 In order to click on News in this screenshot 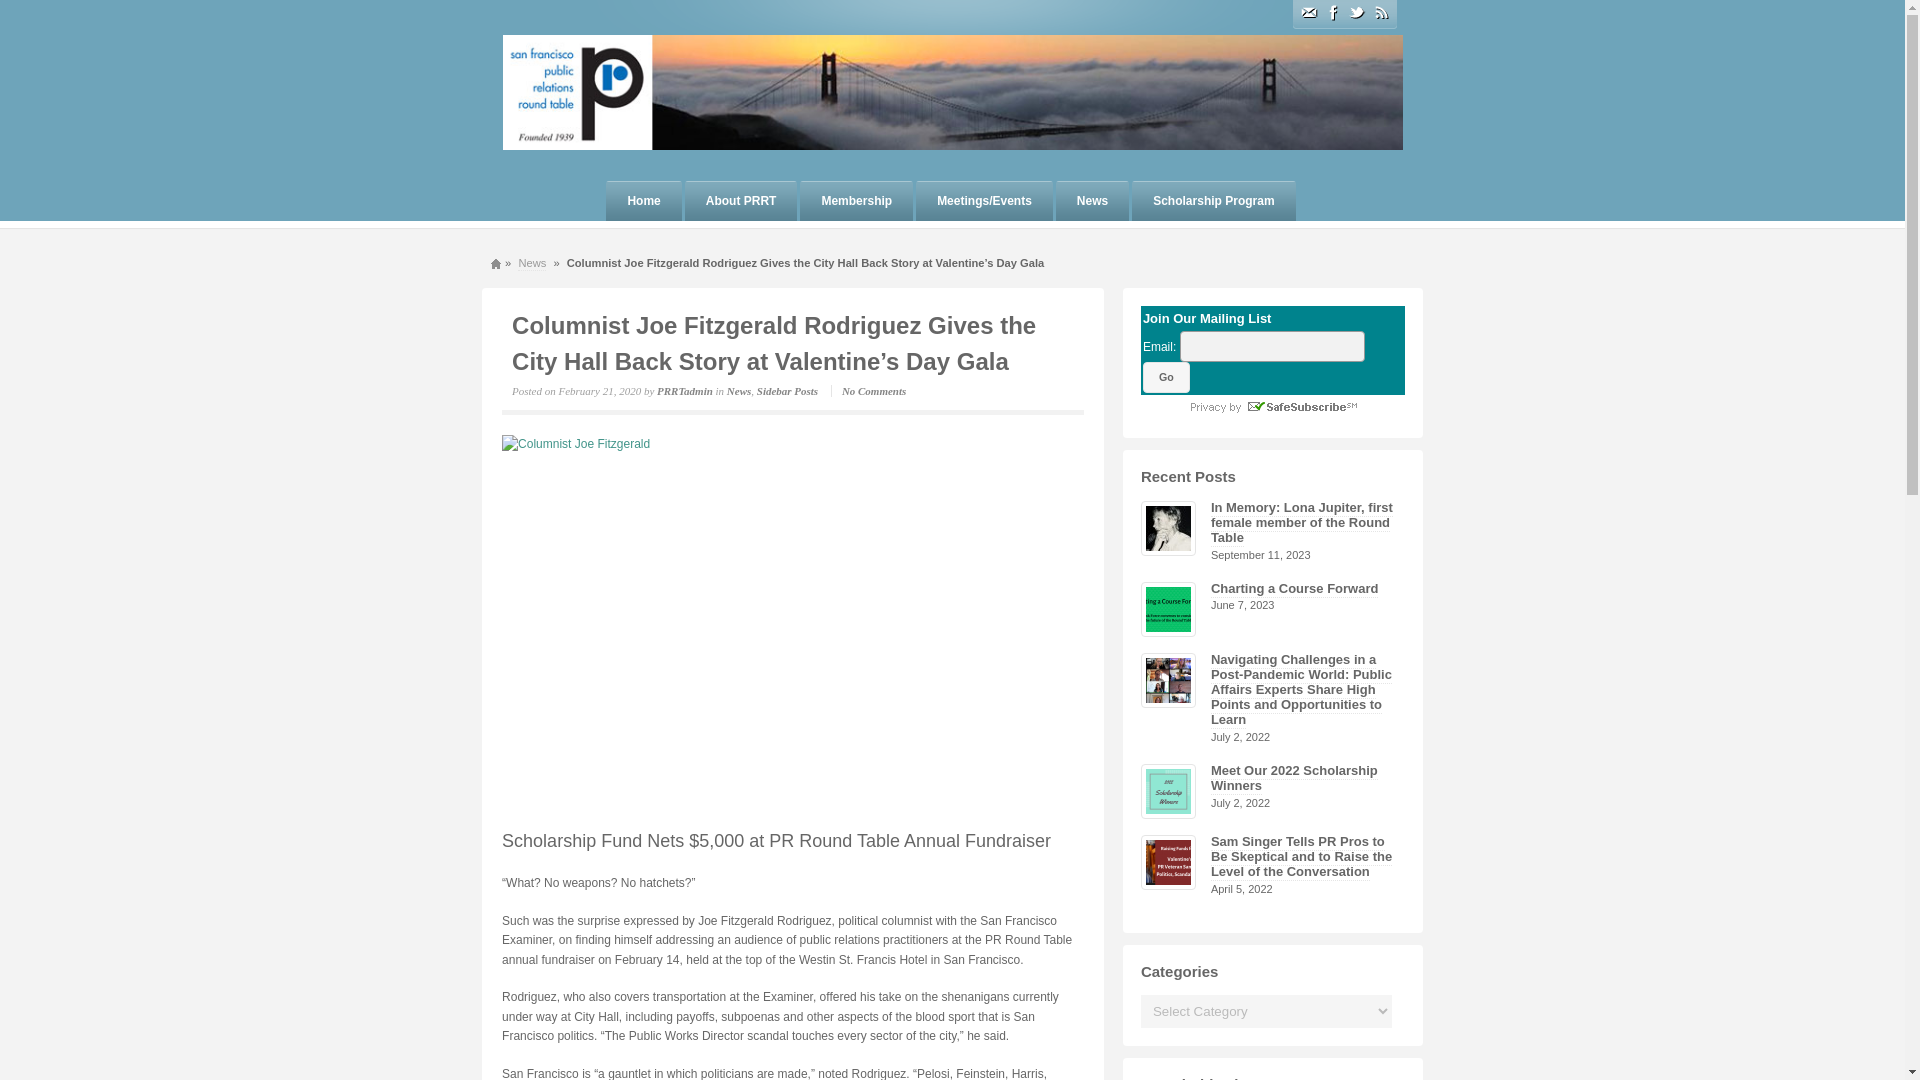, I will do `click(1092, 201)`.